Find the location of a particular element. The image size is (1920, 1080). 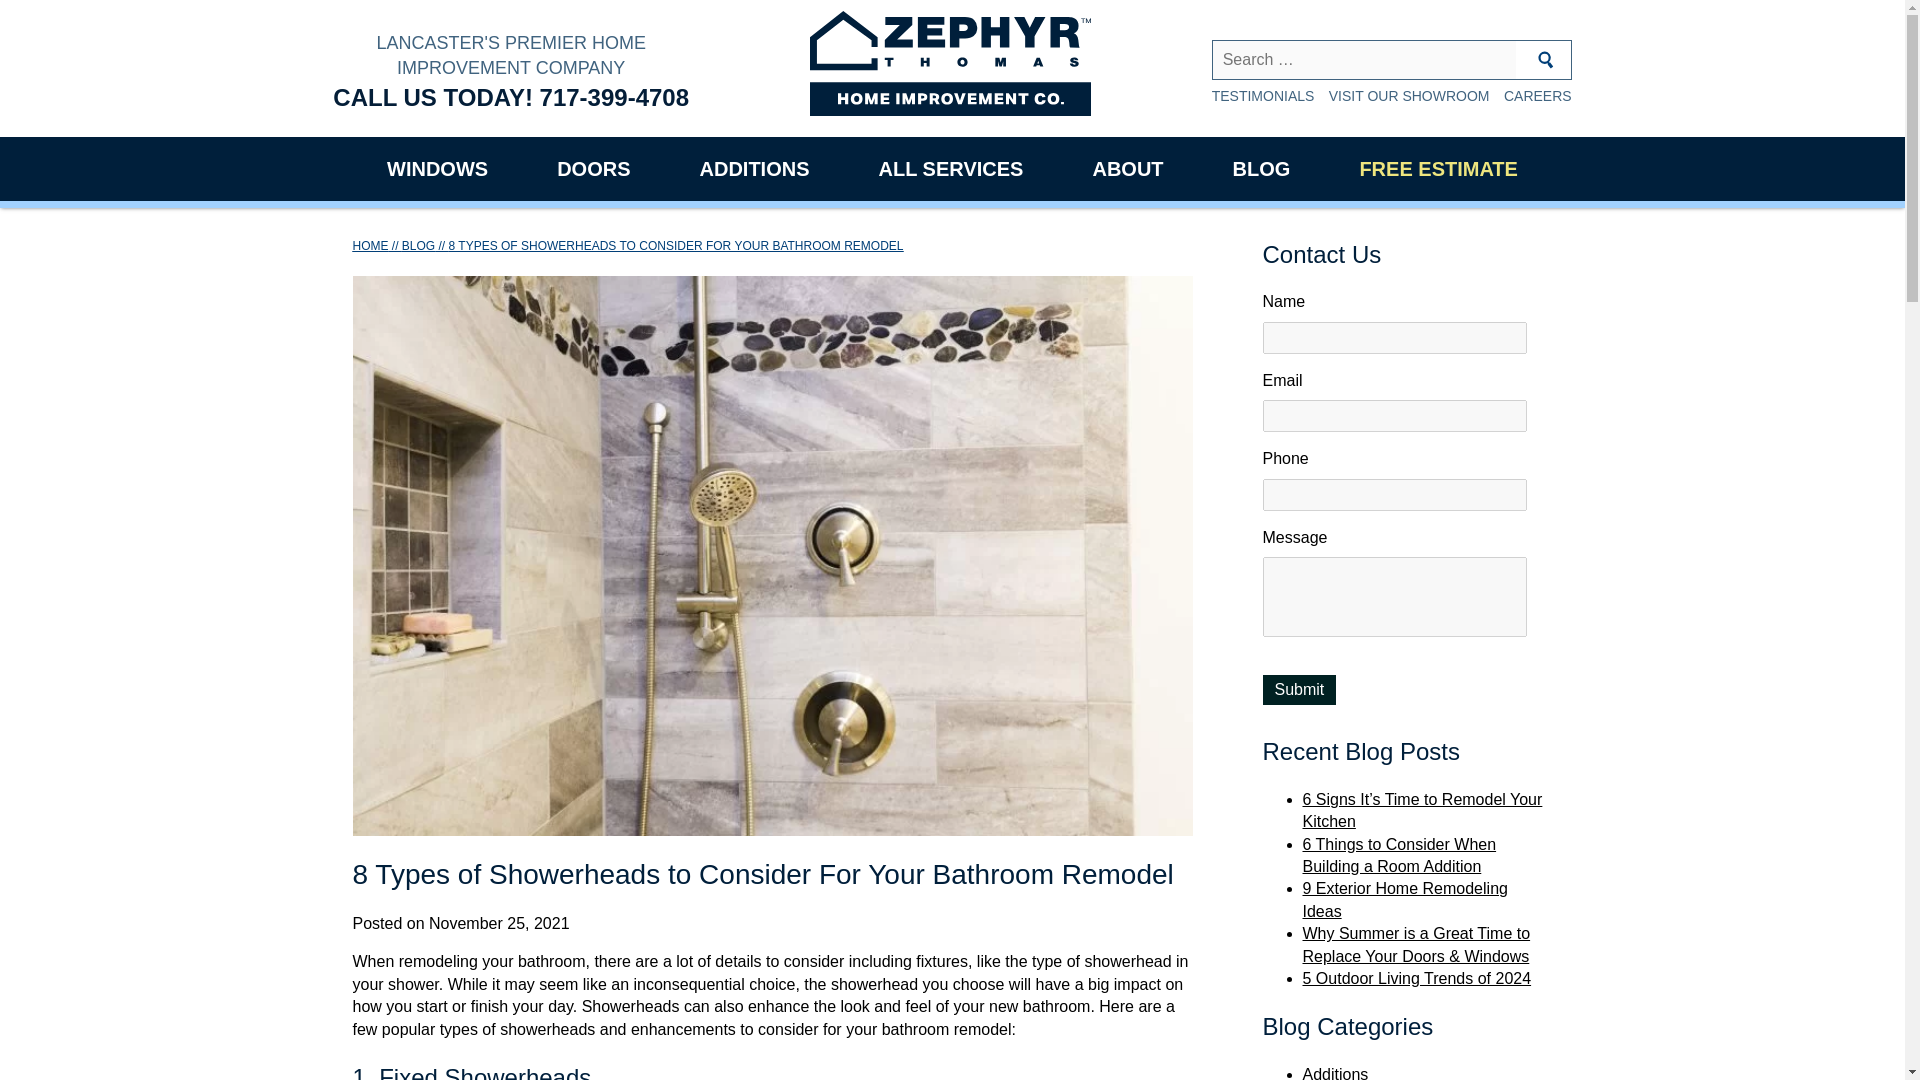

WINDOWS is located at coordinates (436, 168).